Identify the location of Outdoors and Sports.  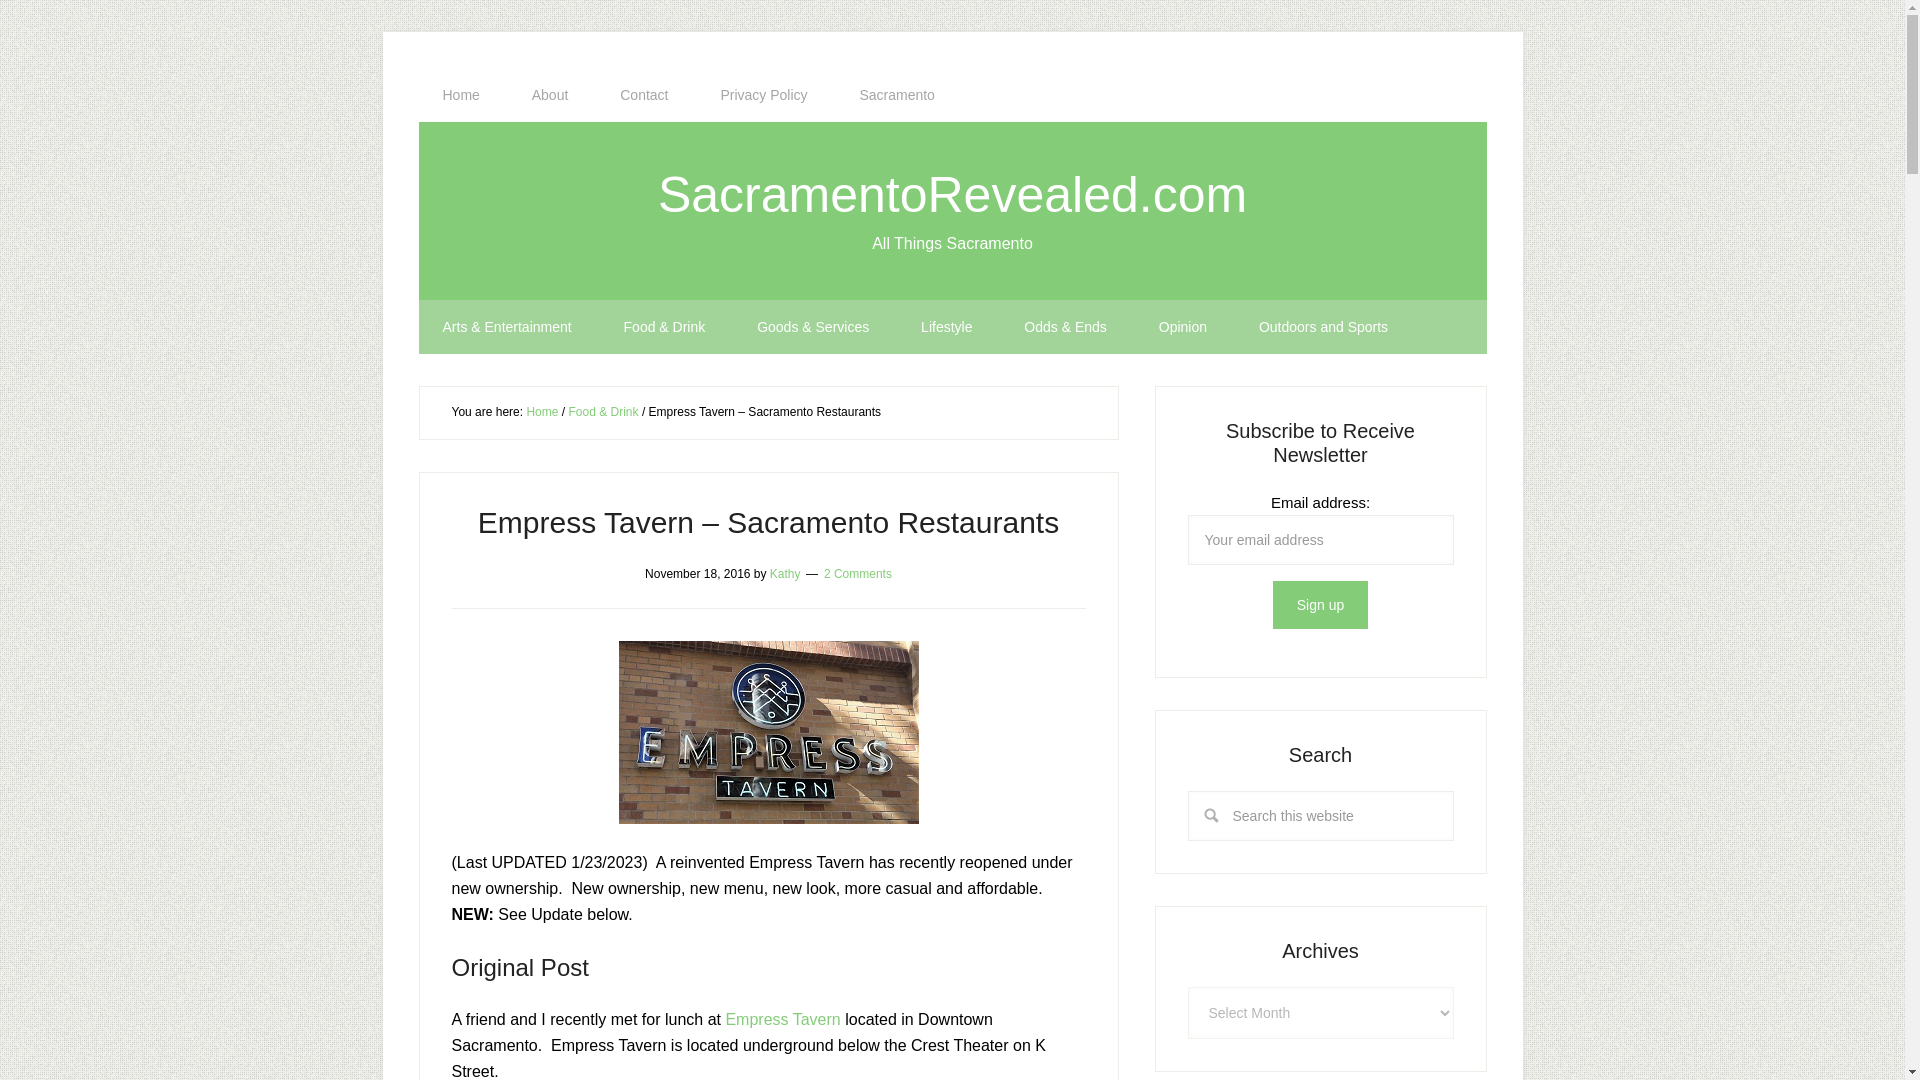
(1322, 327).